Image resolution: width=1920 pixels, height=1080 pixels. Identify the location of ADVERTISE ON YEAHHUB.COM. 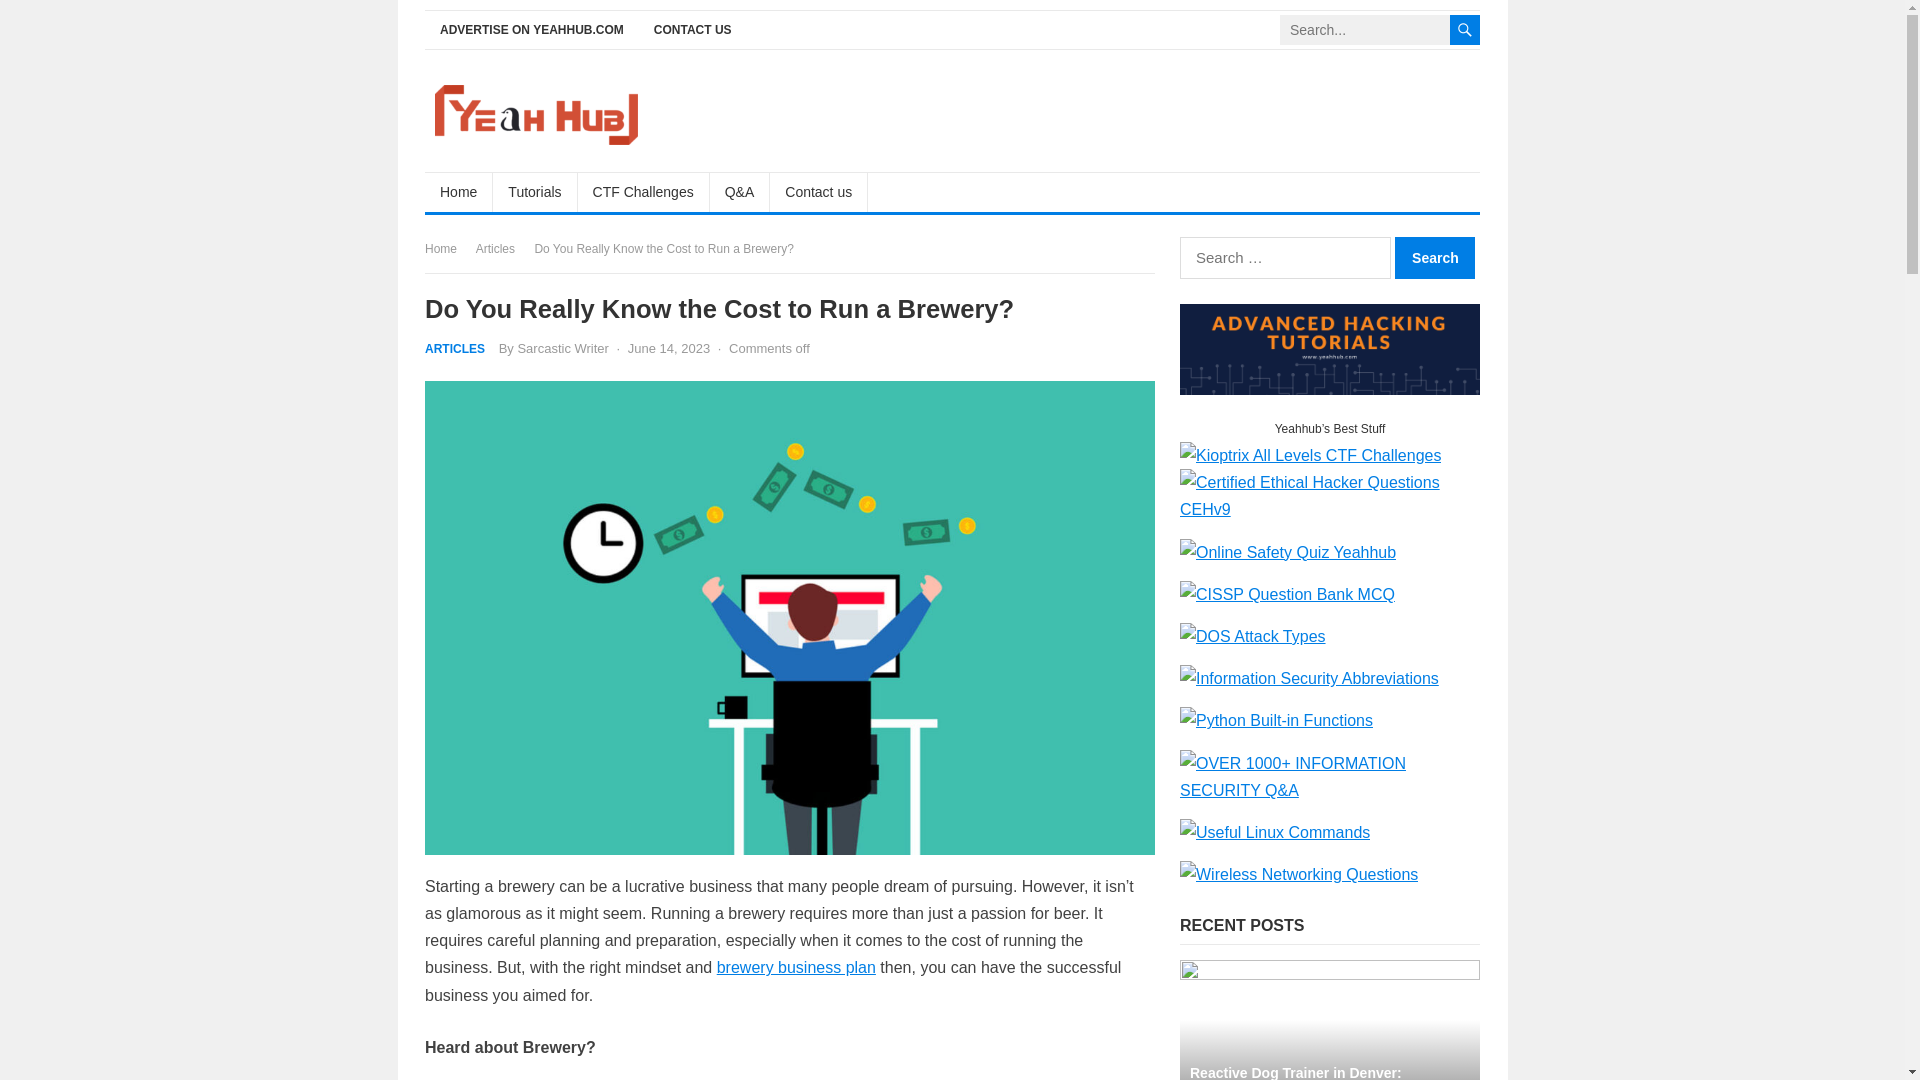
(532, 30).